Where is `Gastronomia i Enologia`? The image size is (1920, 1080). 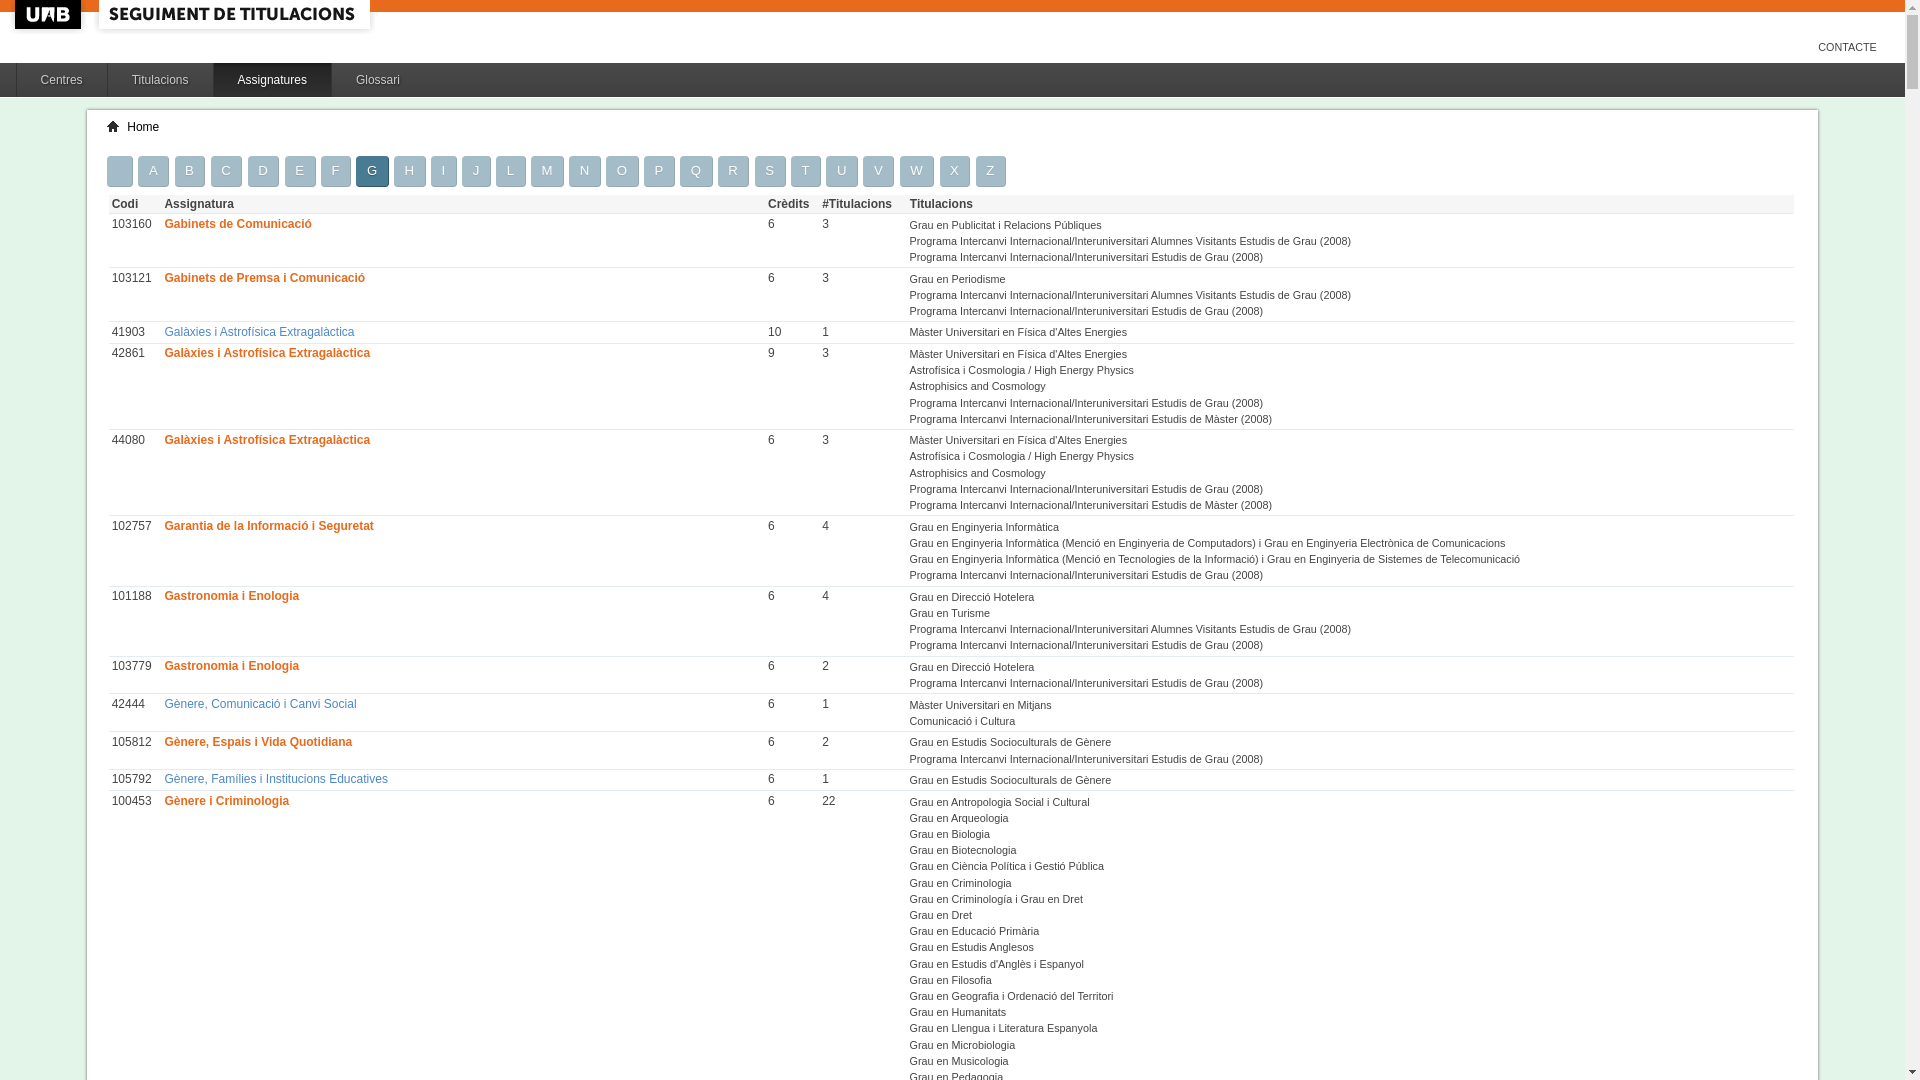
Gastronomia i Enologia is located at coordinates (232, 666).